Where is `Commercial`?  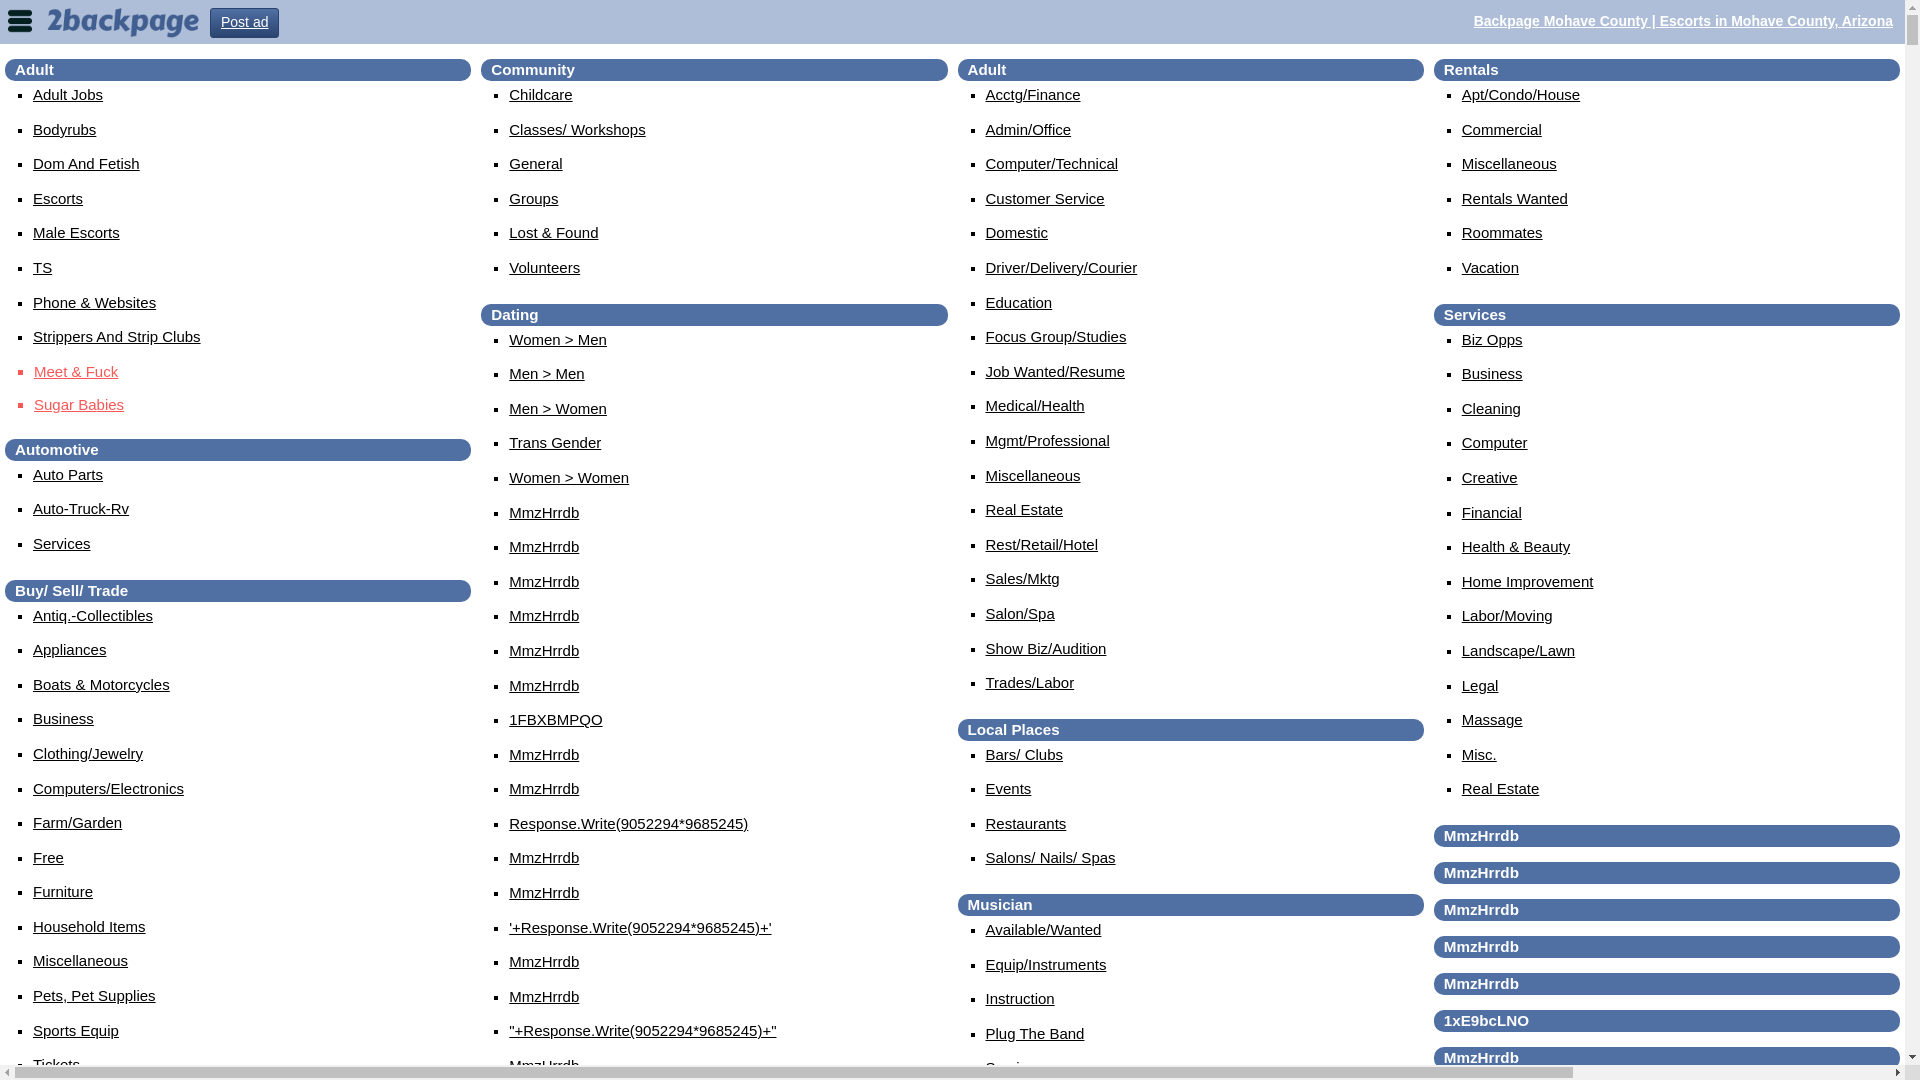 Commercial is located at coordinates (1502, 130).